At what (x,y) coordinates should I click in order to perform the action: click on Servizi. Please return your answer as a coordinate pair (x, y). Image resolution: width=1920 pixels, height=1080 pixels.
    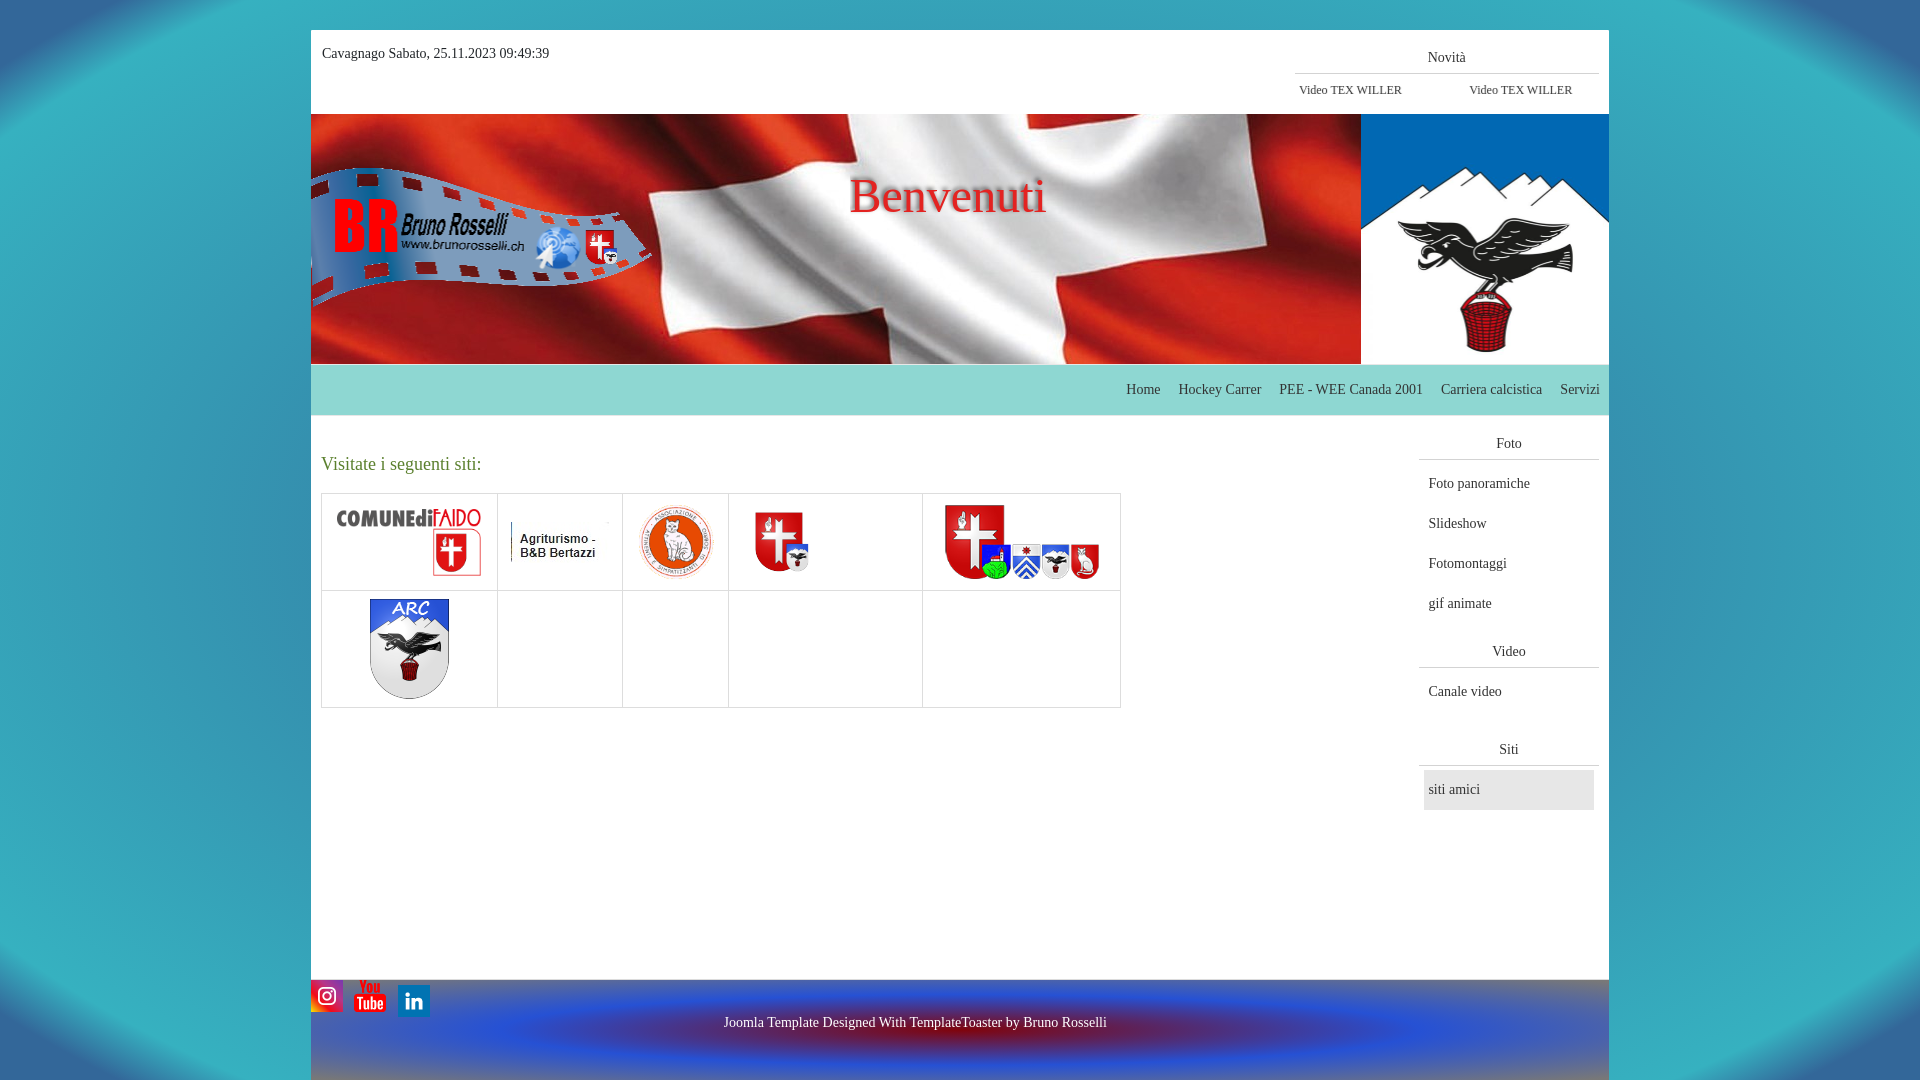
    Looking at the image, I should click on (1580, 390).